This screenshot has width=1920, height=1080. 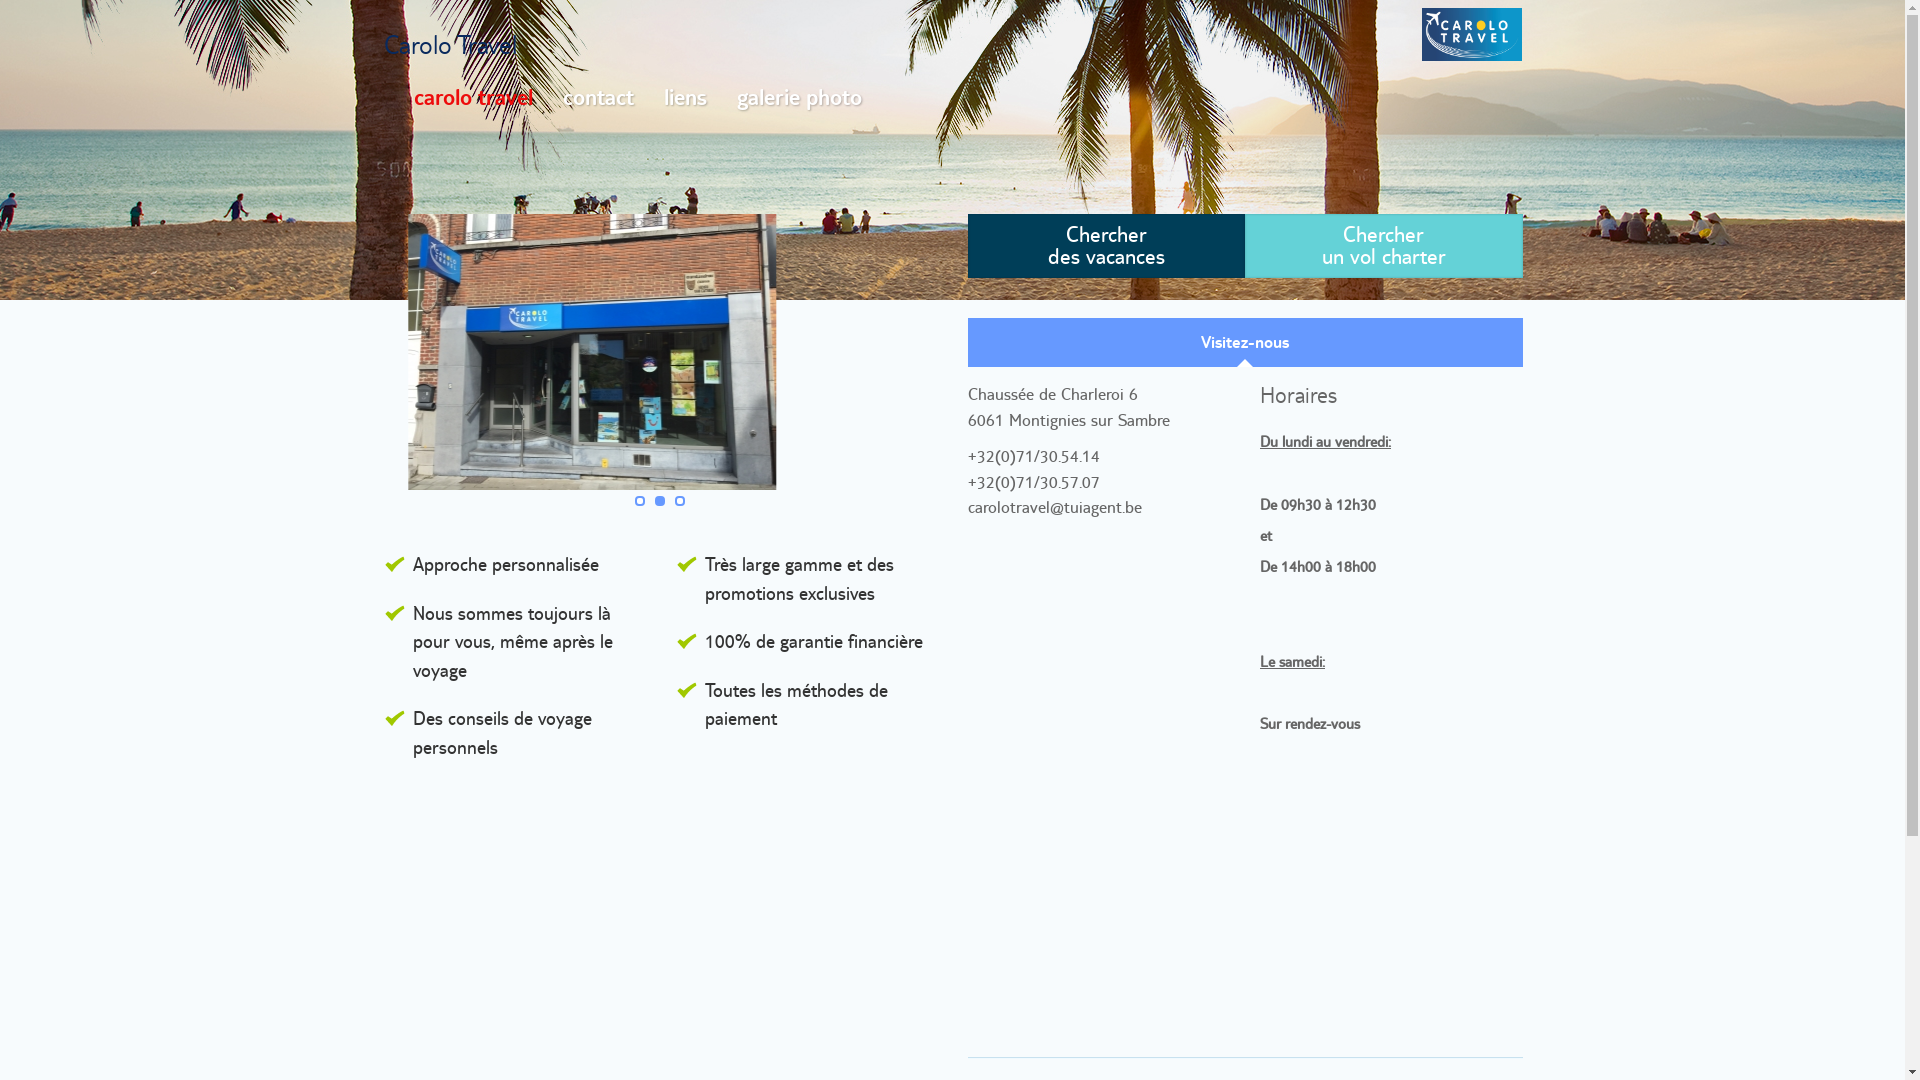 I want to click on 2, so click(x=660, y=501).